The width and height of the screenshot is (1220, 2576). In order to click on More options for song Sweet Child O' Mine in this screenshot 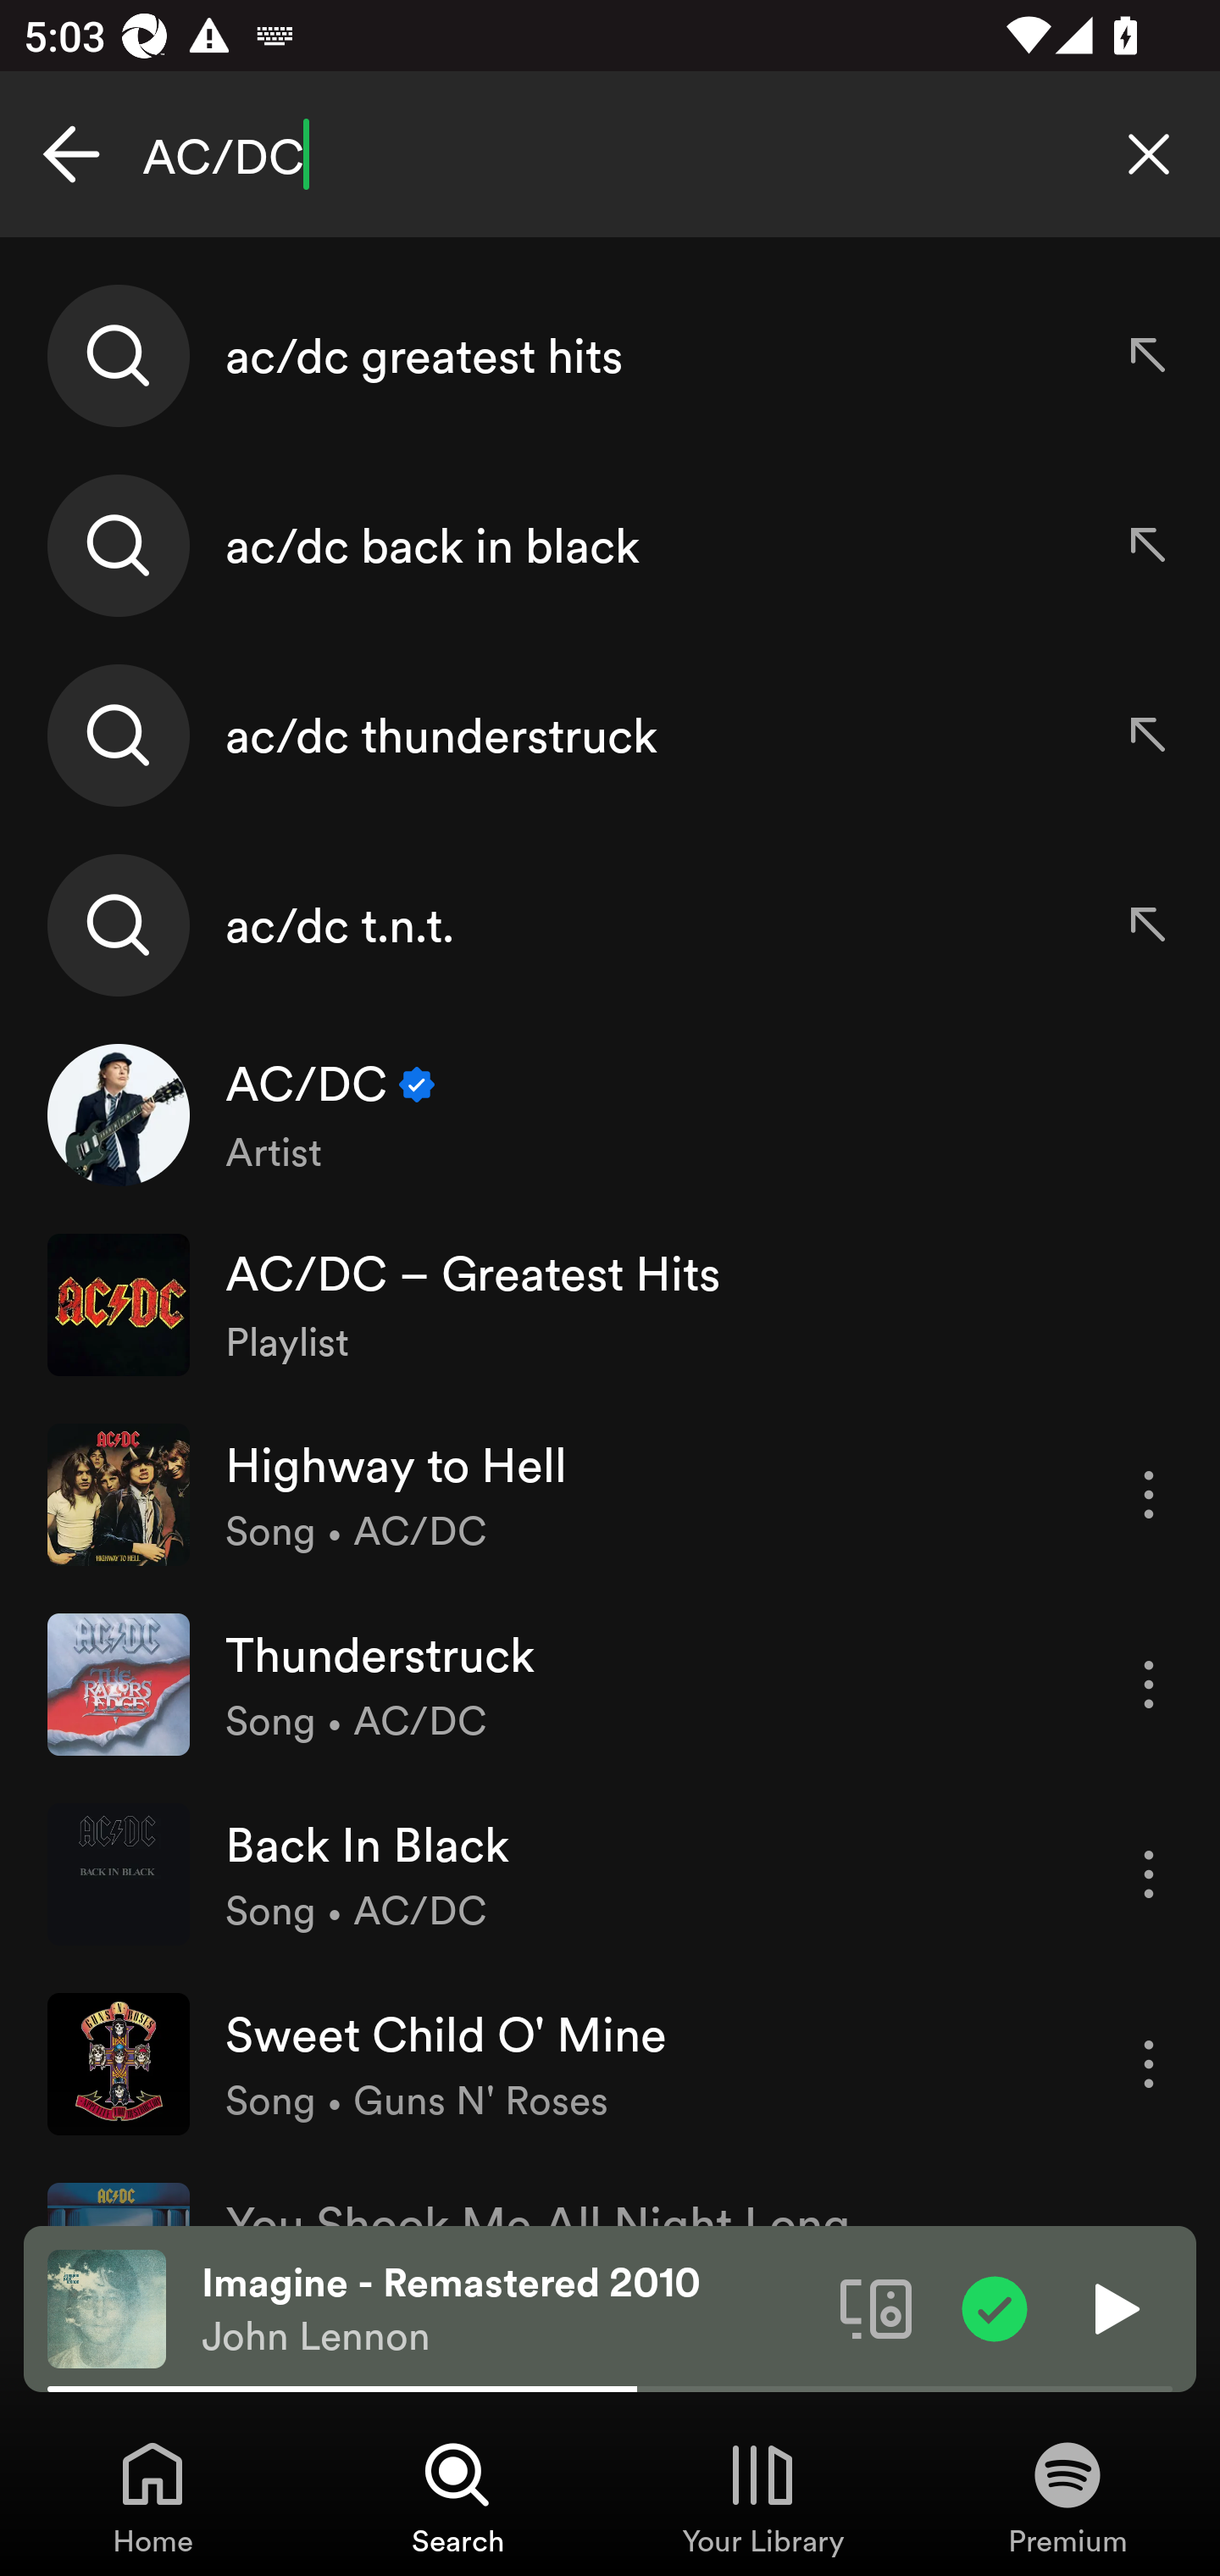, I will do `click(1149, 2064)`.